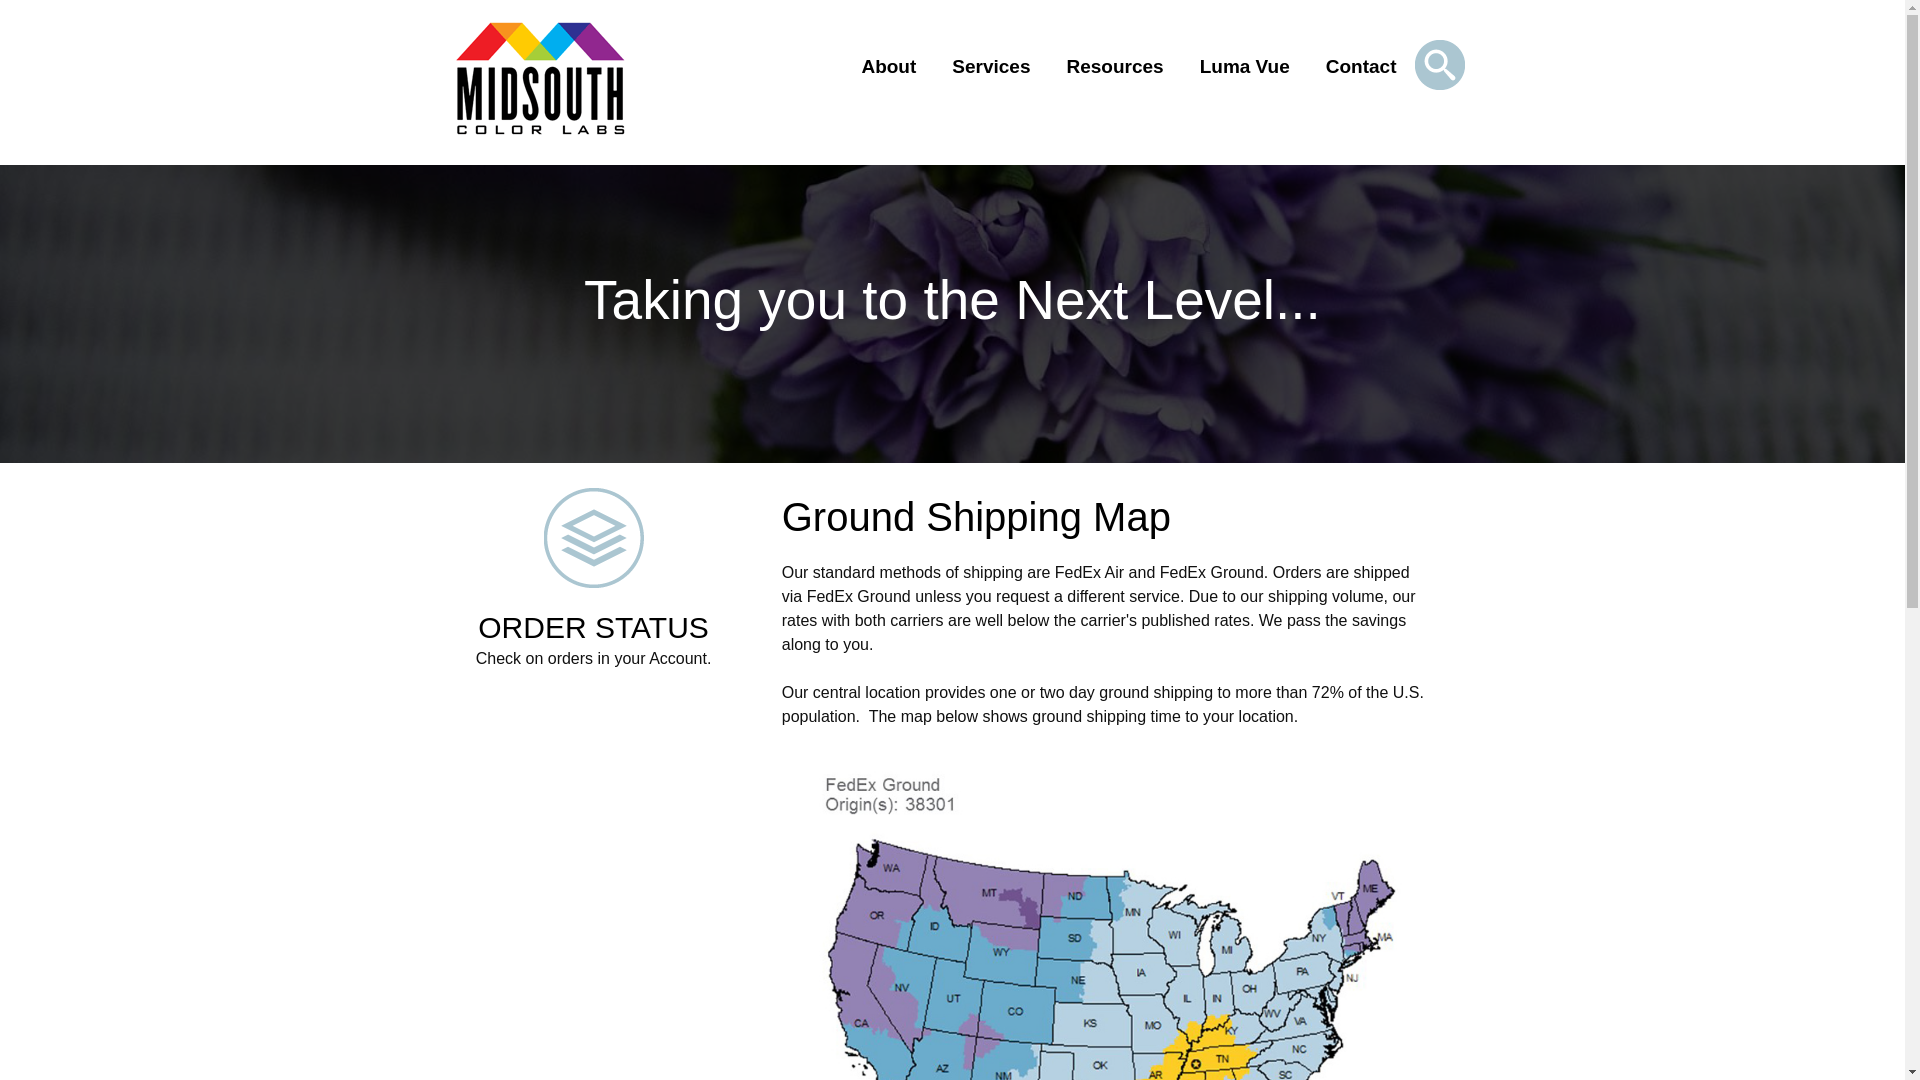 This screenshot has width=1920, height=1080. What do you see at coordinates (1114, 66) in the screenshot?
I see `Order Status` at bounding box center [1114, 66].